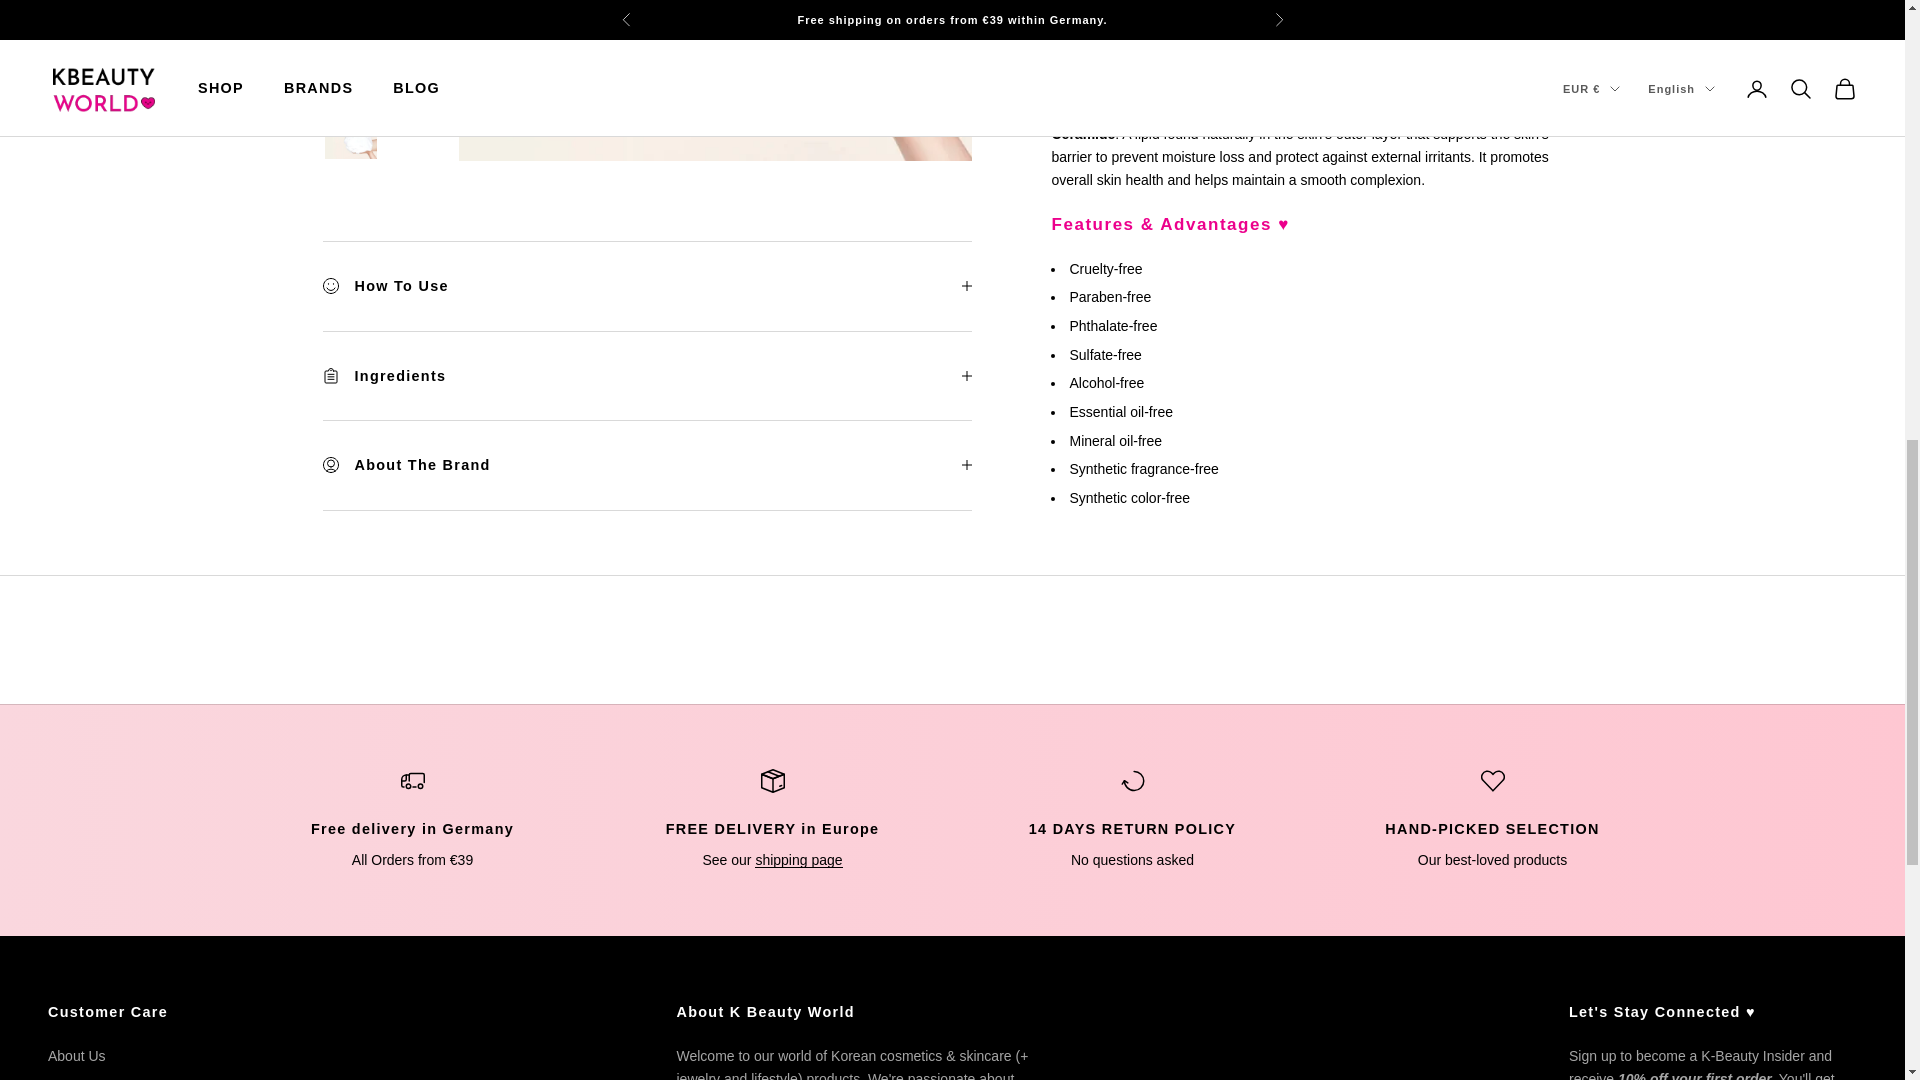  Describe the element at coordinates (646, 374) in the screenshot. I see `Shipping` at that location.